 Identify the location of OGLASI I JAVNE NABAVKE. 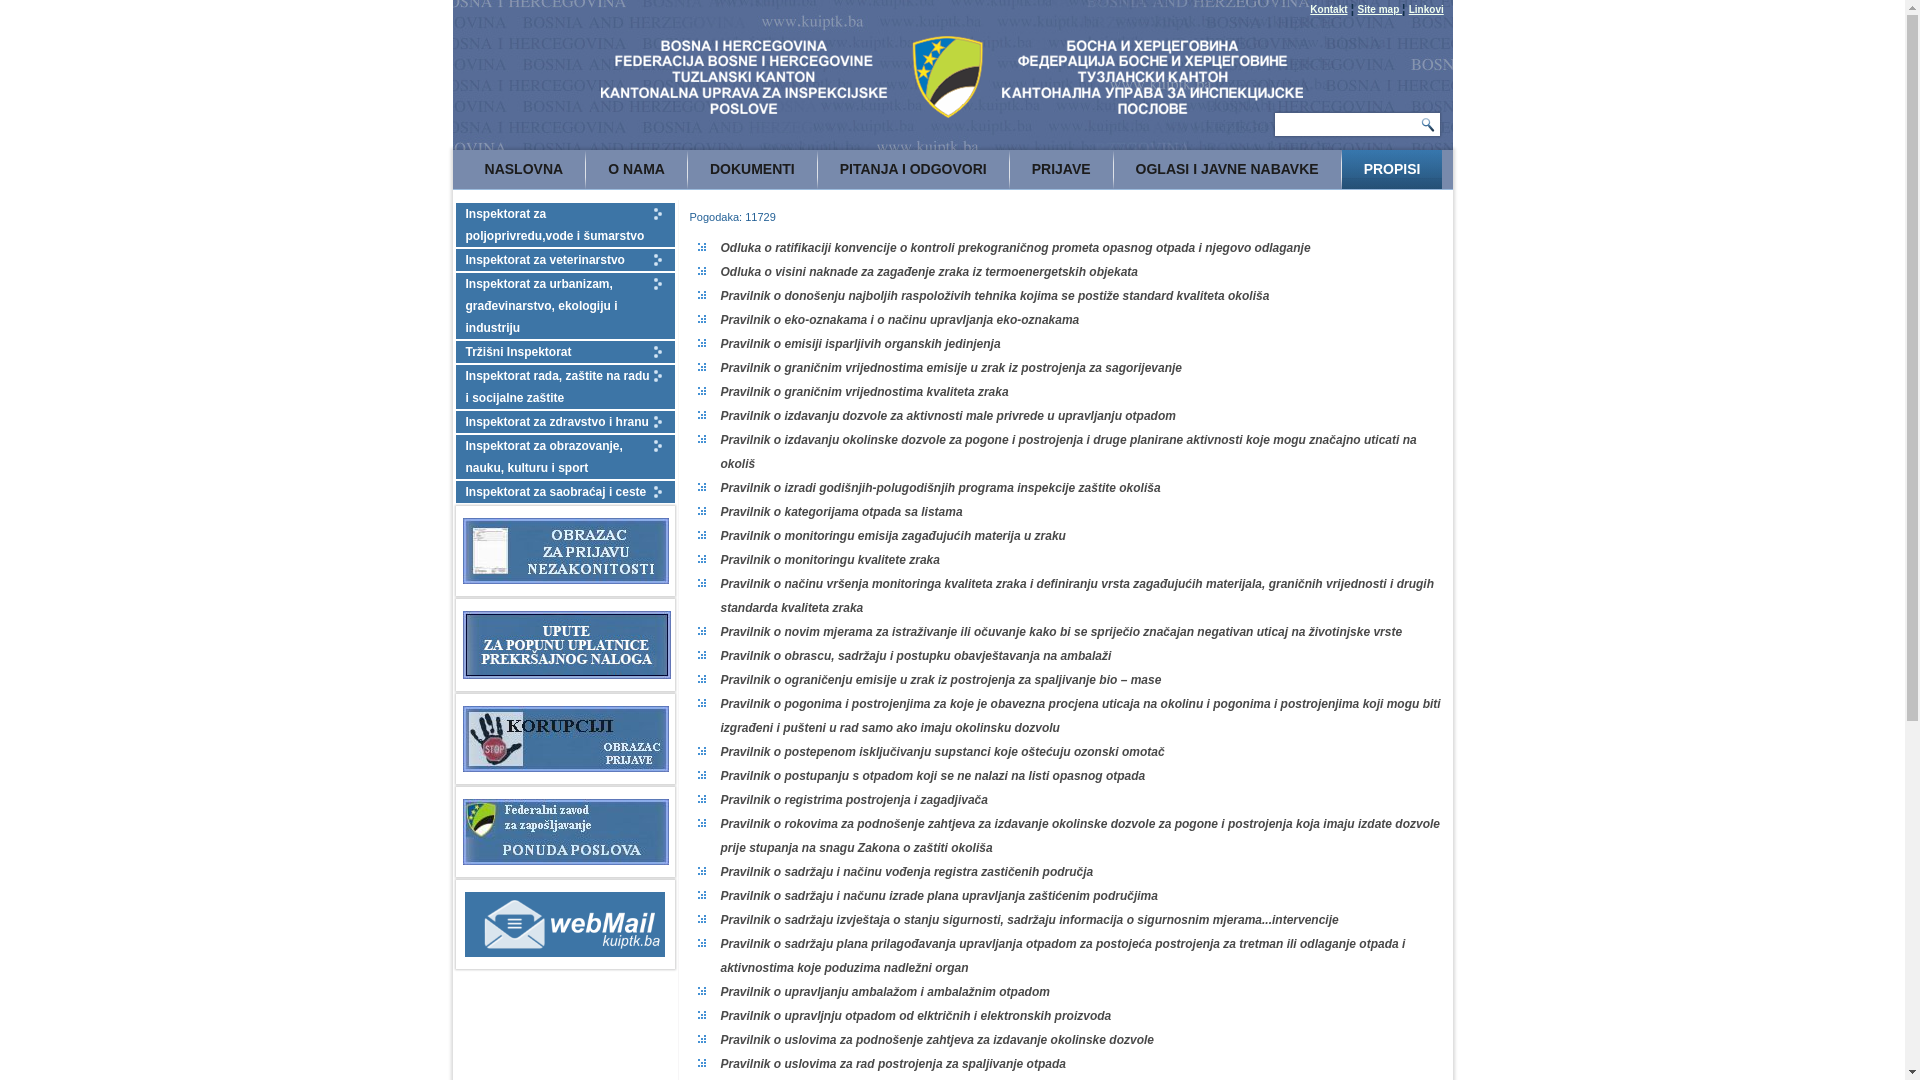
(1228, 170).